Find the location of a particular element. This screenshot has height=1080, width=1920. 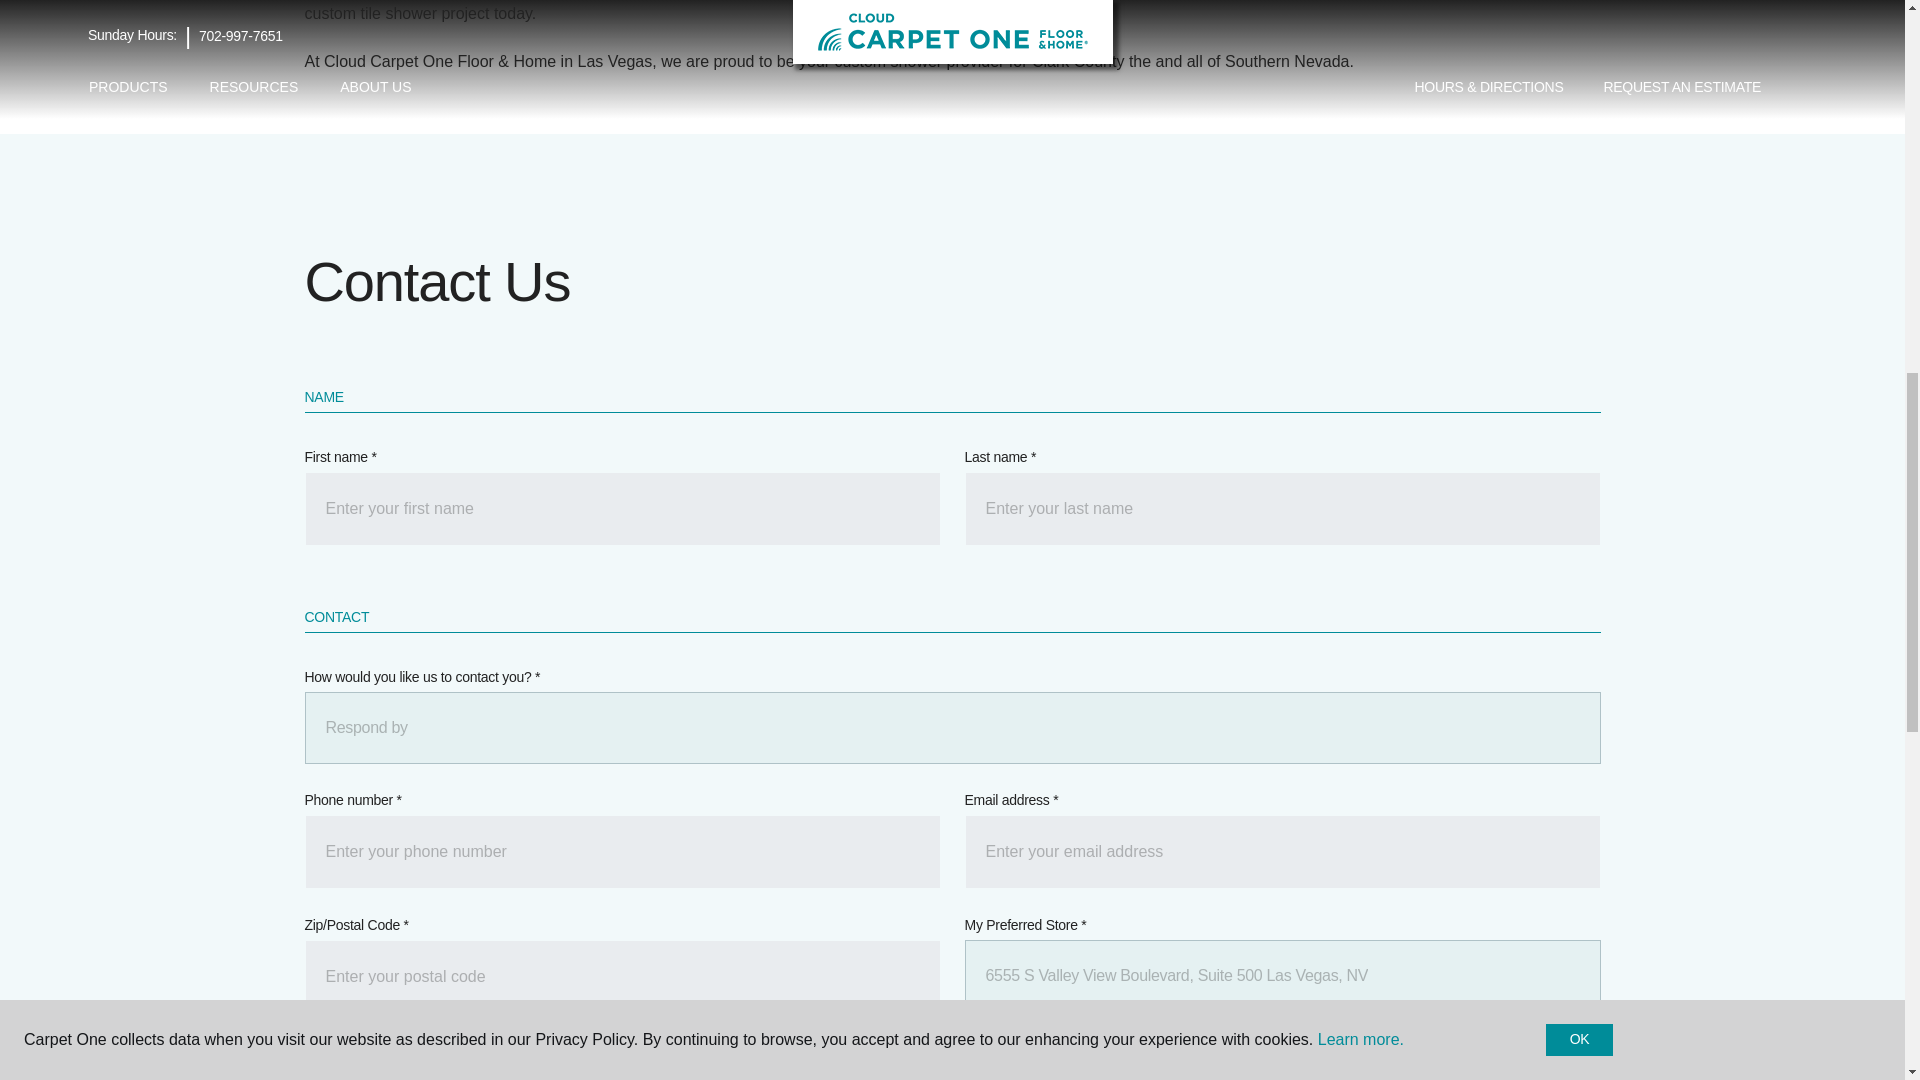

LastName is located at coordinates (1281, 508).